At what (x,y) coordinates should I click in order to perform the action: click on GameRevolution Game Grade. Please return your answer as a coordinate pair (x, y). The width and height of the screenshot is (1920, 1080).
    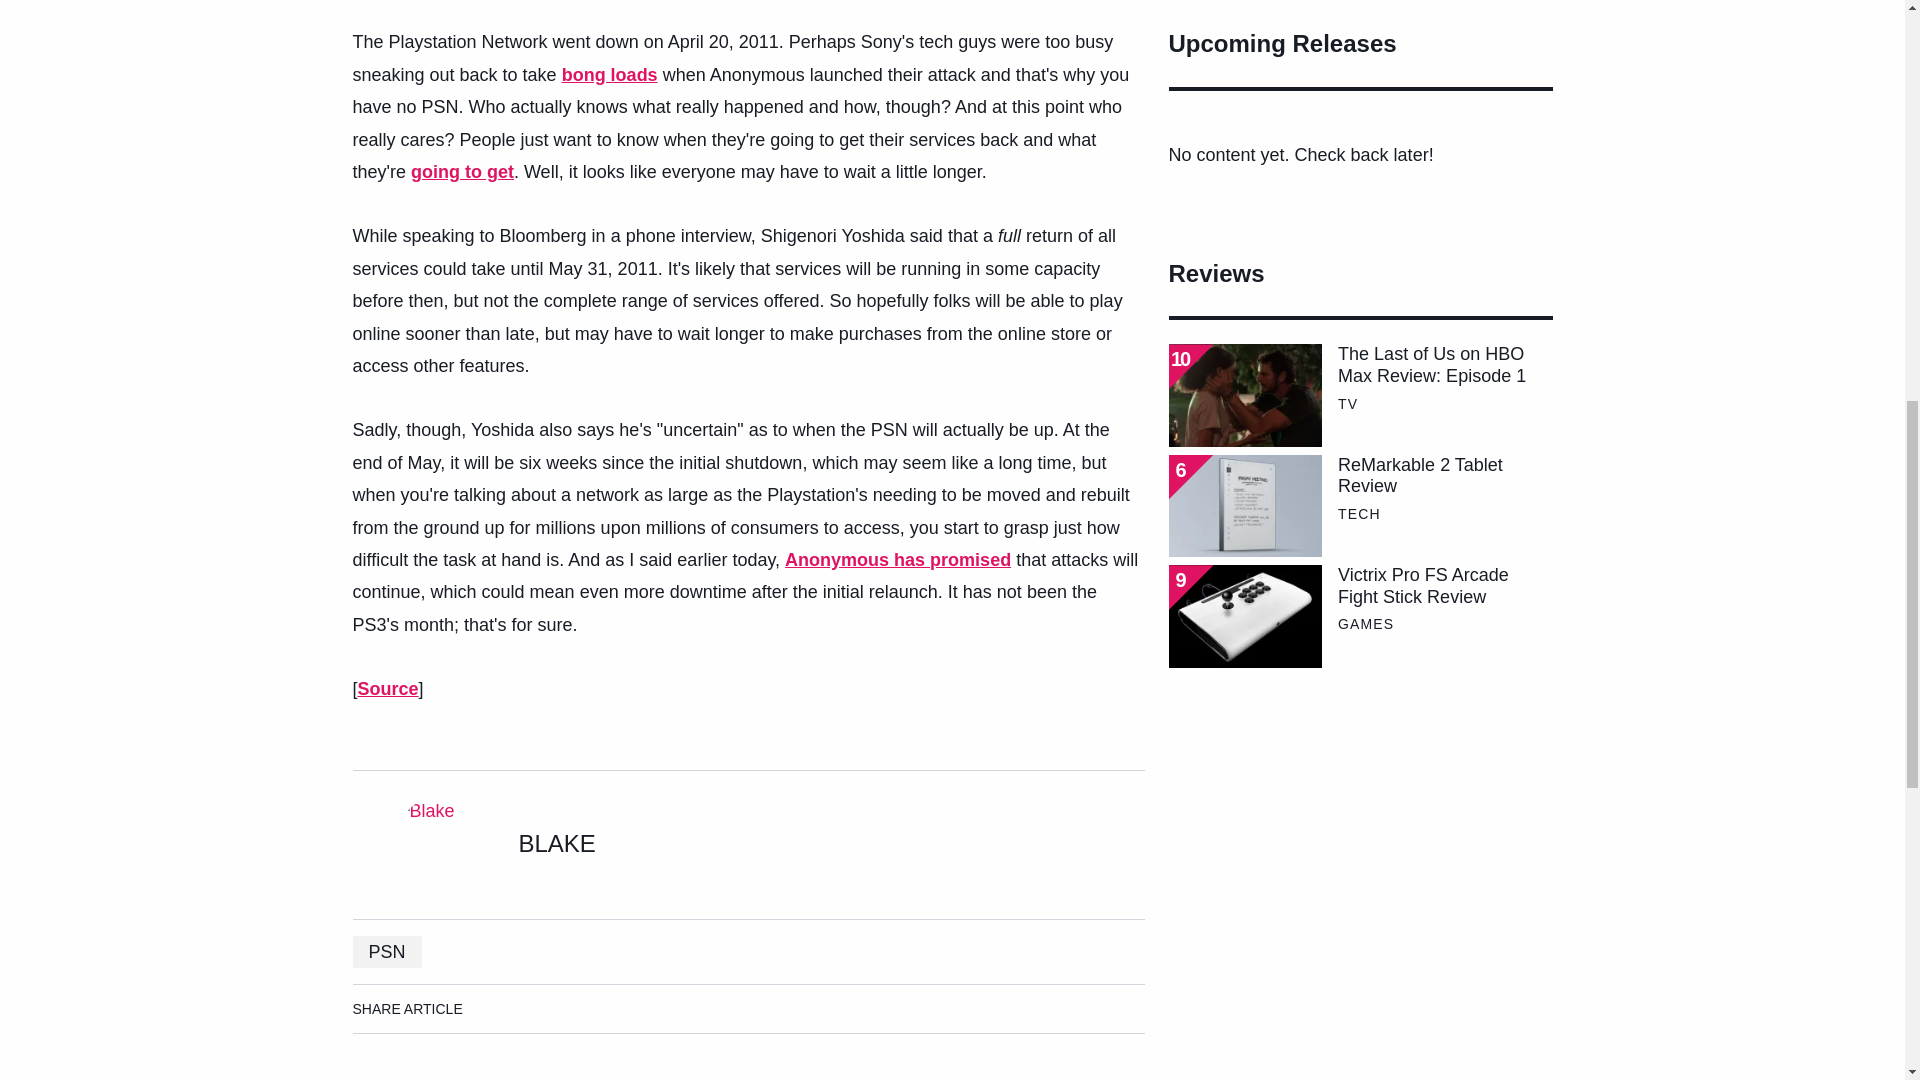
    Looking at the image, I should click on (1190, 587).